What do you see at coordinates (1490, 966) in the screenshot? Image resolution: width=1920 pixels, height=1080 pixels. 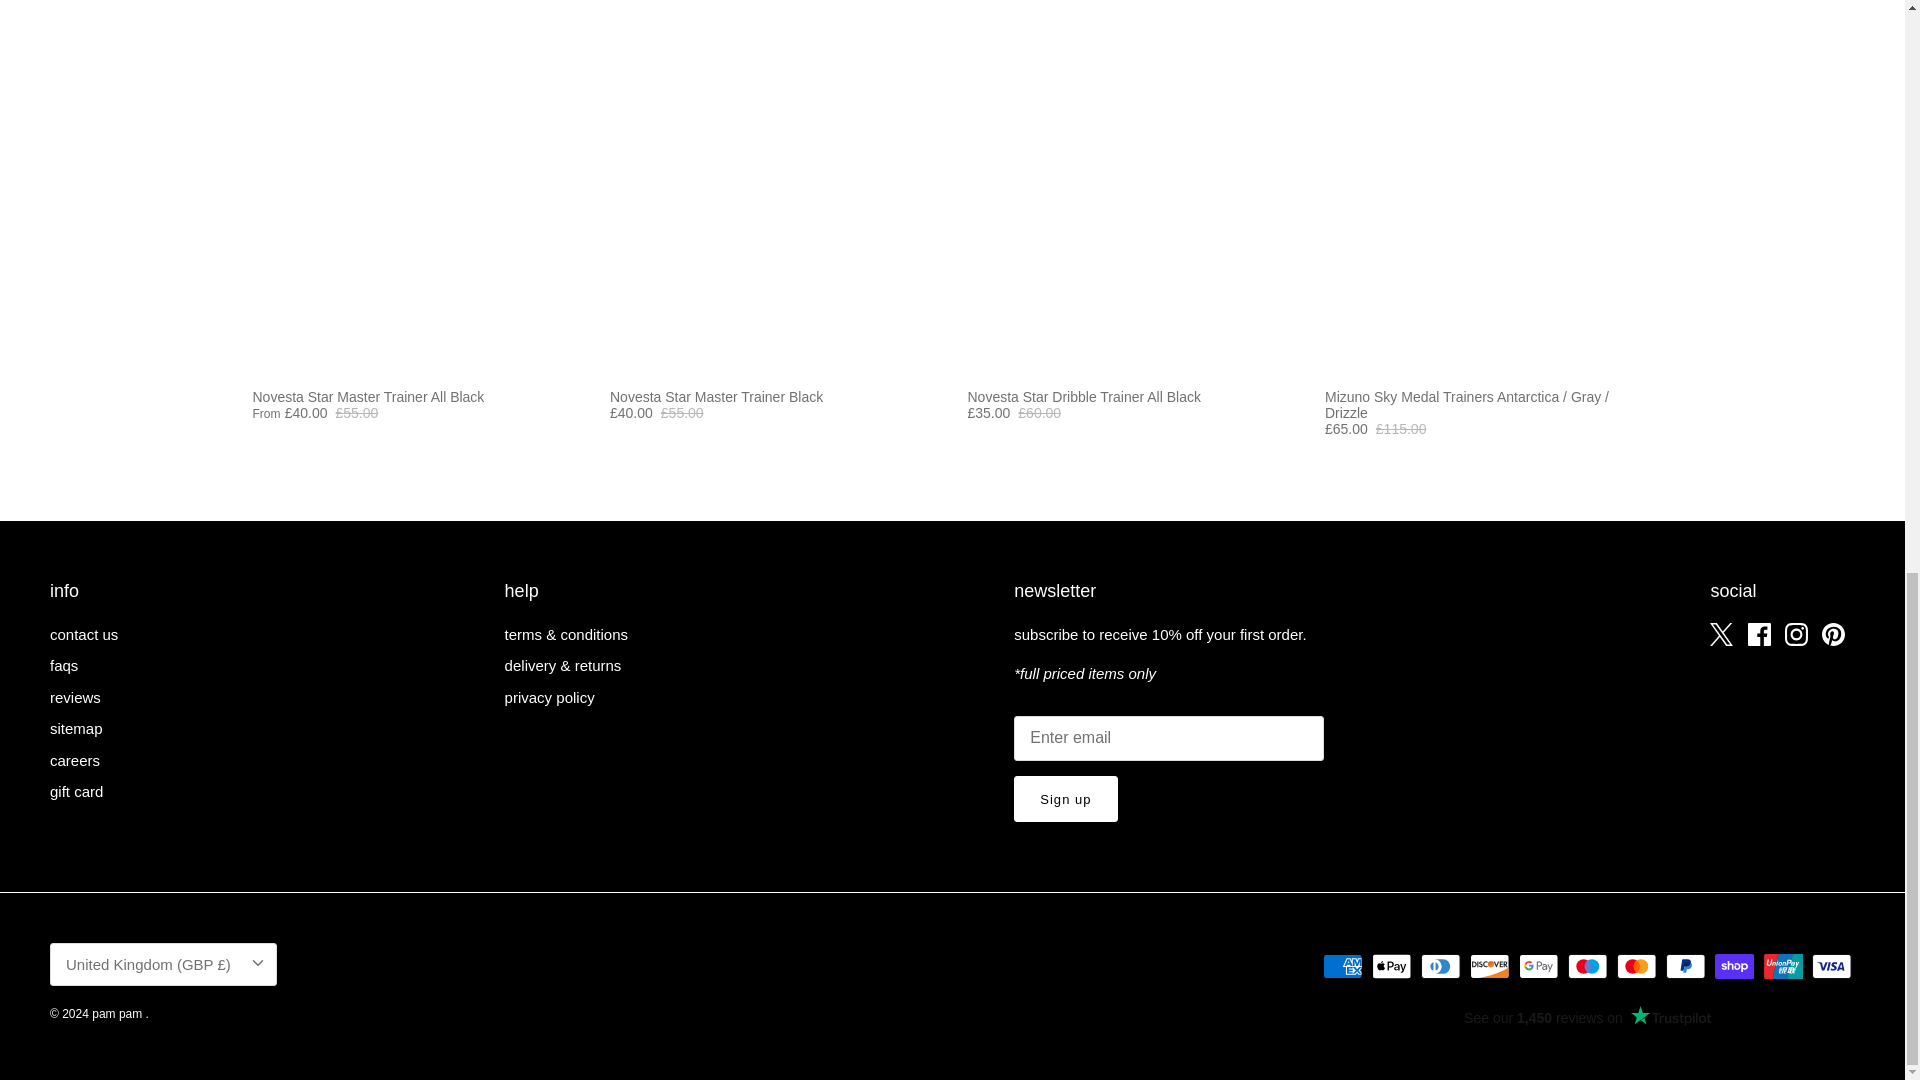 I see `Discover` at bounding box center [1490, 966].